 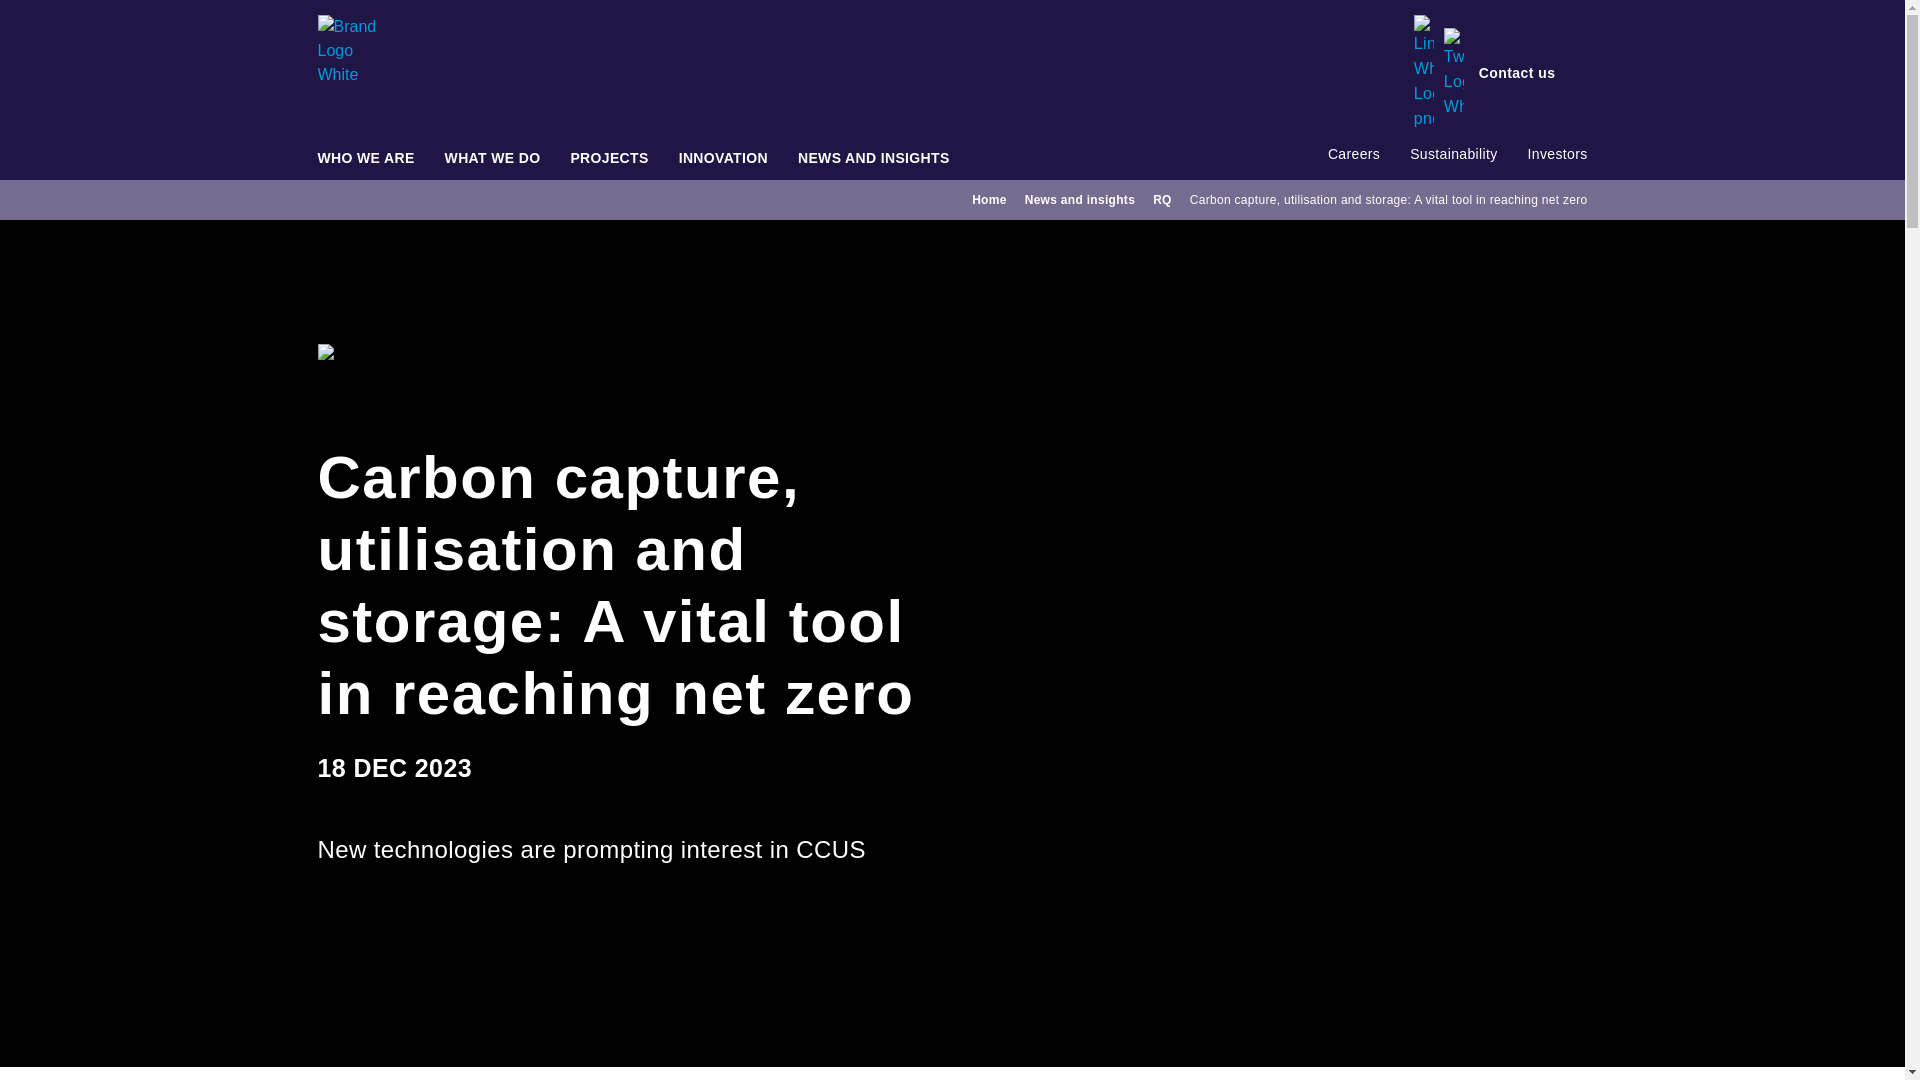 I want to click on WHO WE ARE, so click(x=366, y=162).